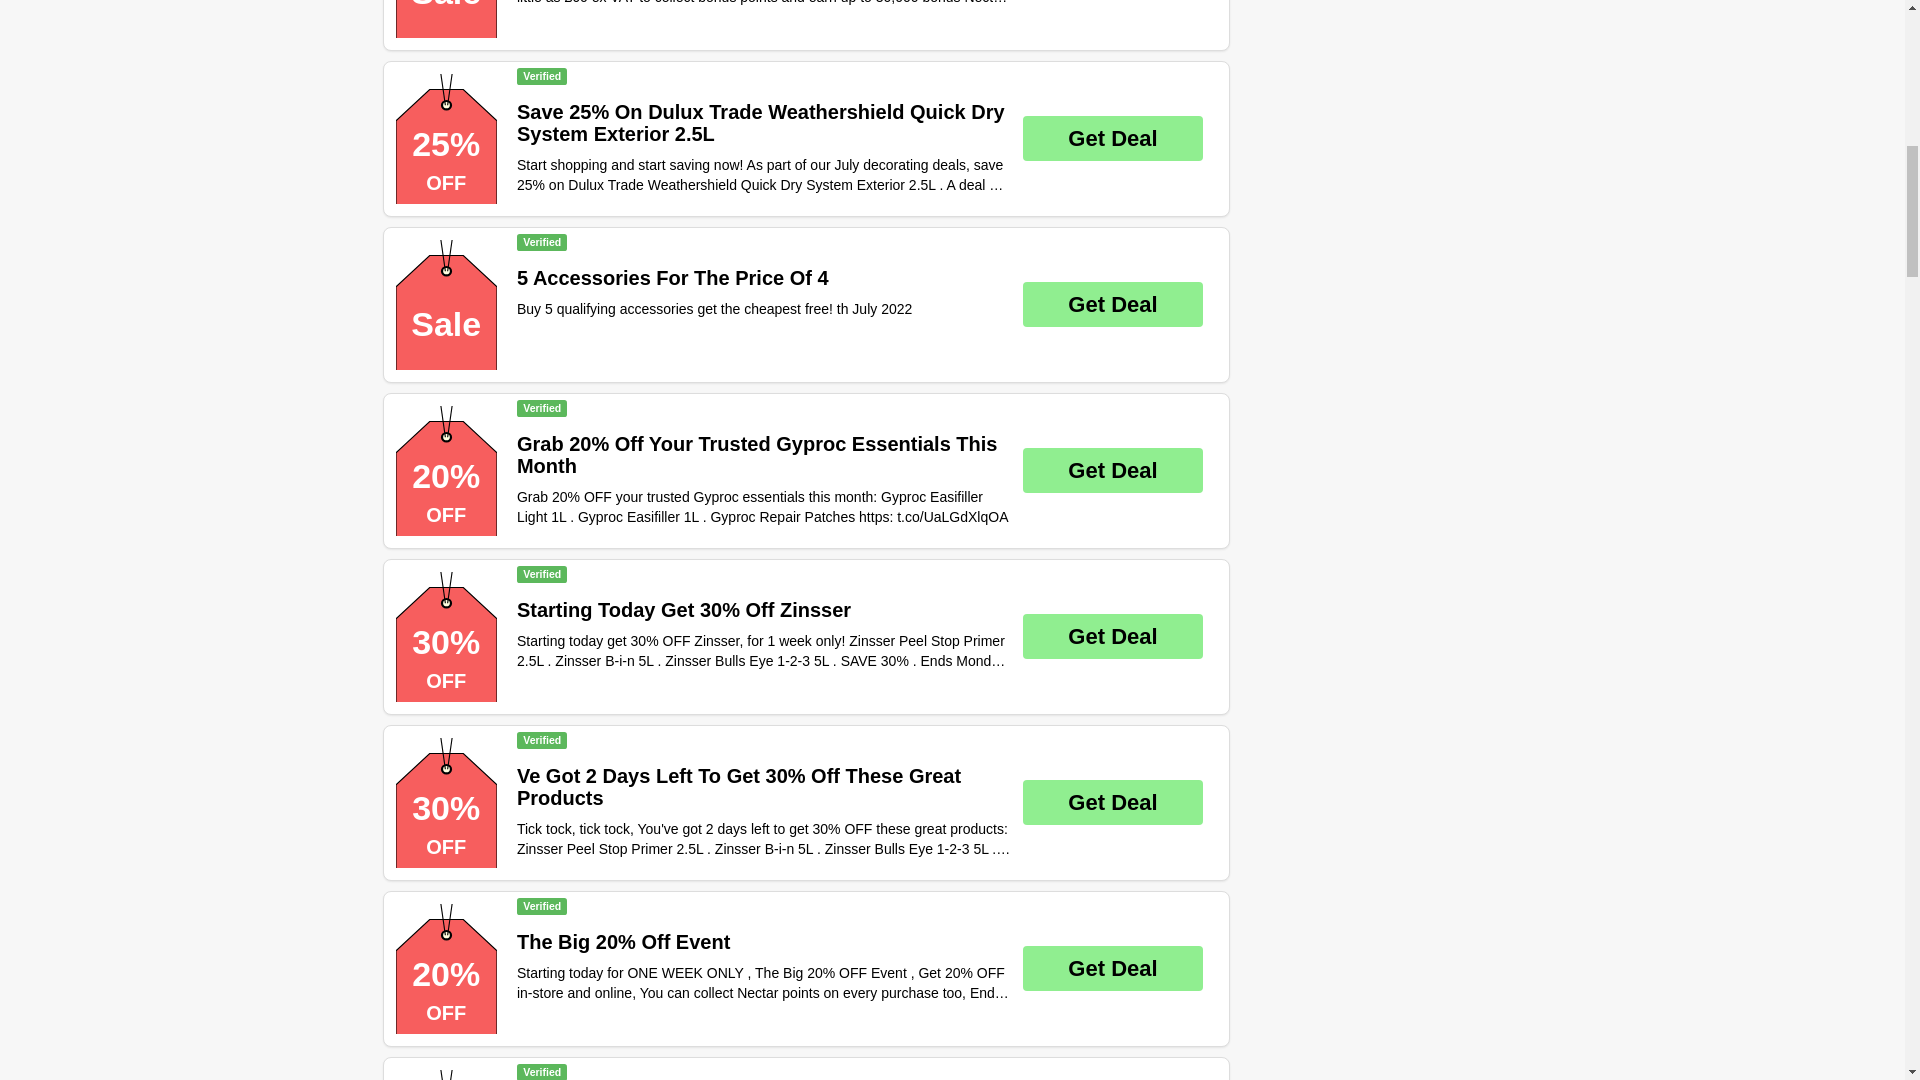 This screenshot has height=1080, width=1920. Describe the element at coordinates (1113, 304) in the screenshot. I see `Get Deal` at that location.